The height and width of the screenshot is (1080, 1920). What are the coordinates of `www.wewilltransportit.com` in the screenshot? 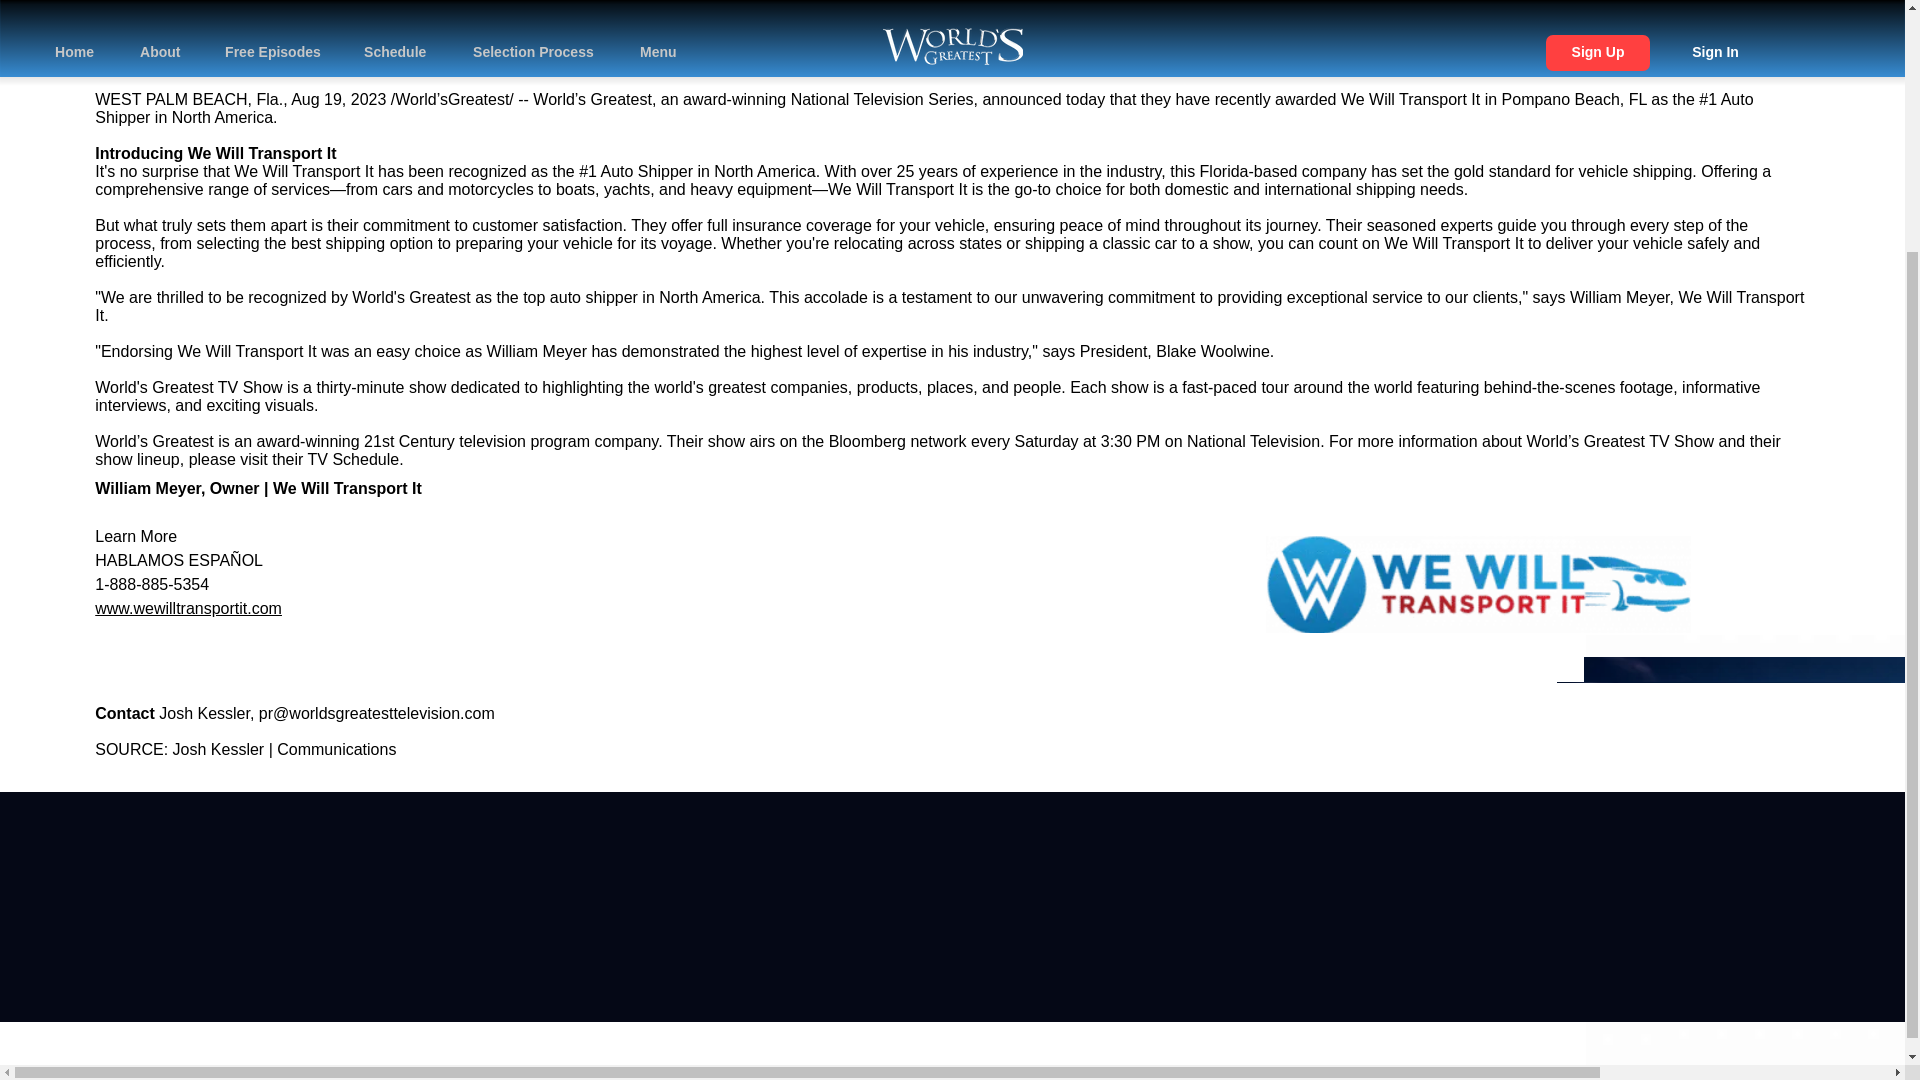 It's located at (188, 608).